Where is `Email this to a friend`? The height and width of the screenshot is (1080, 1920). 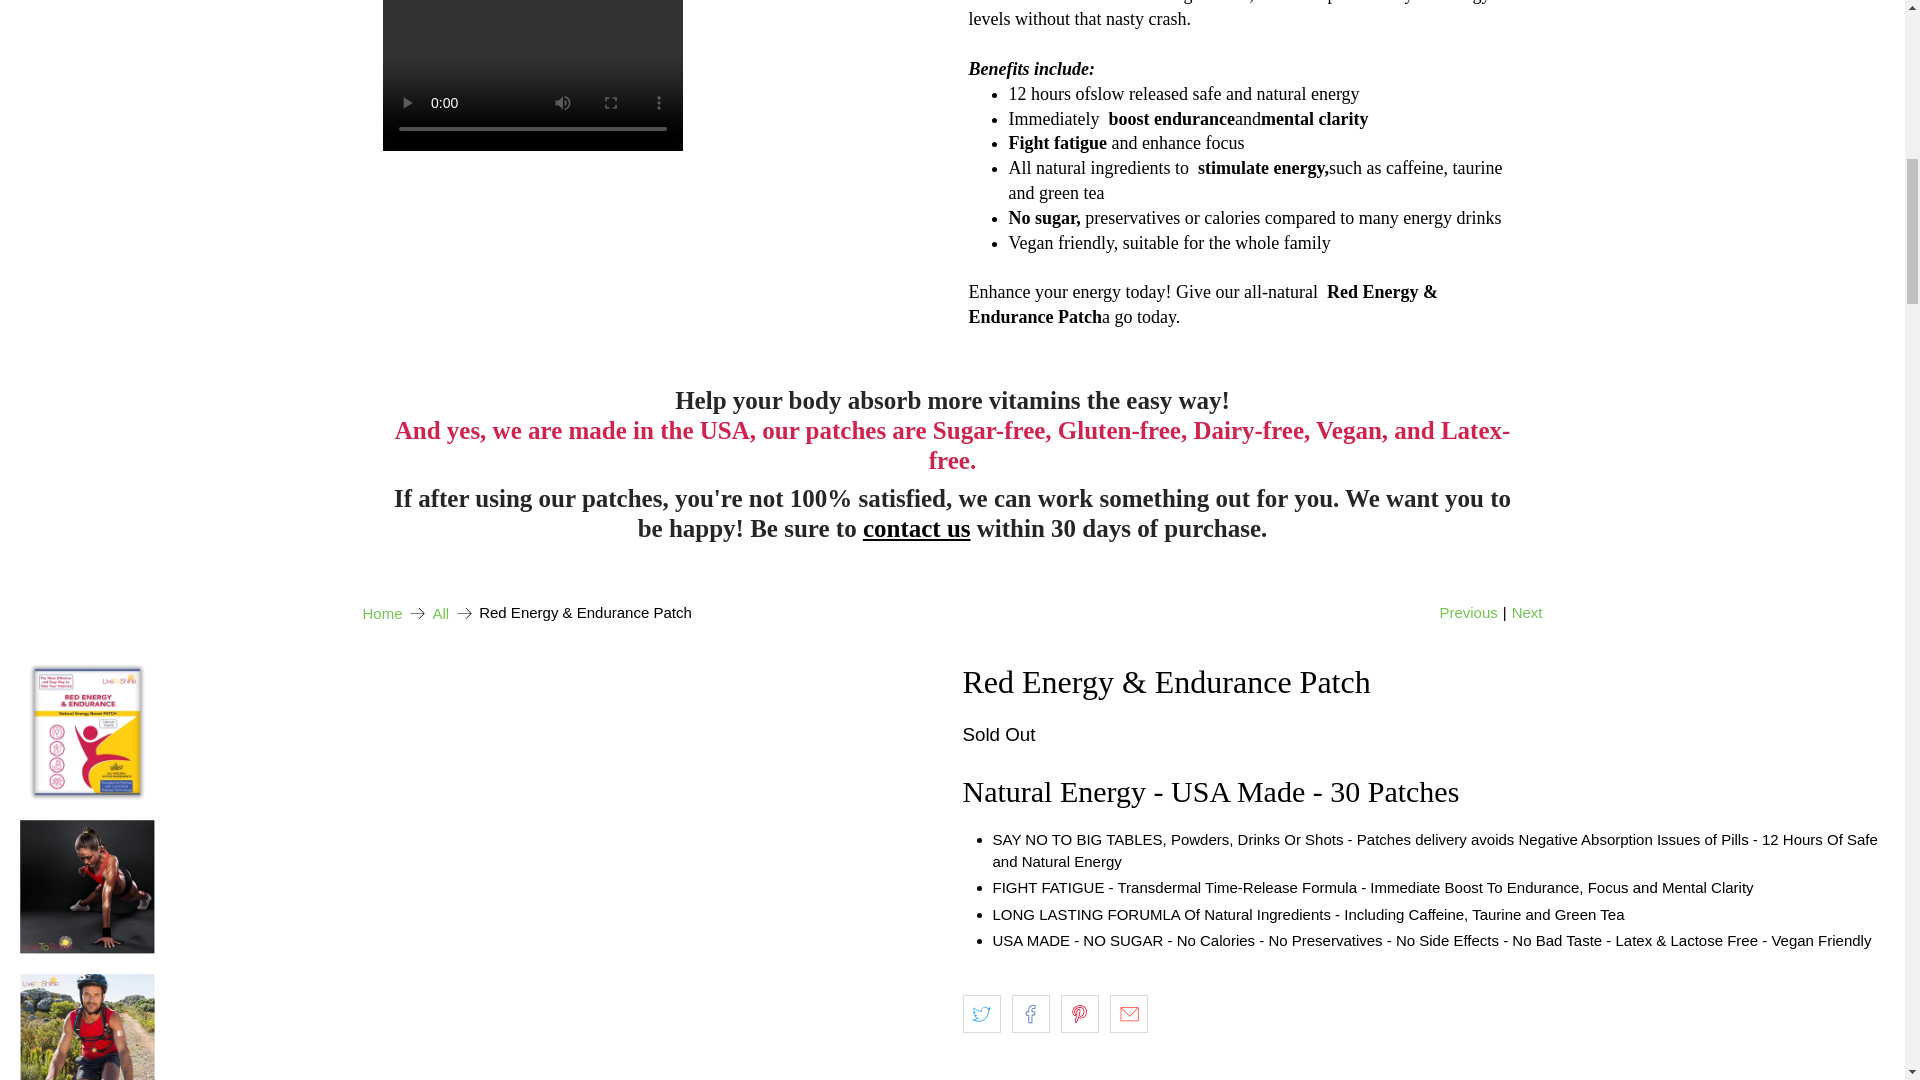
Email this to a friend is located at coordinates (1128, 1013).